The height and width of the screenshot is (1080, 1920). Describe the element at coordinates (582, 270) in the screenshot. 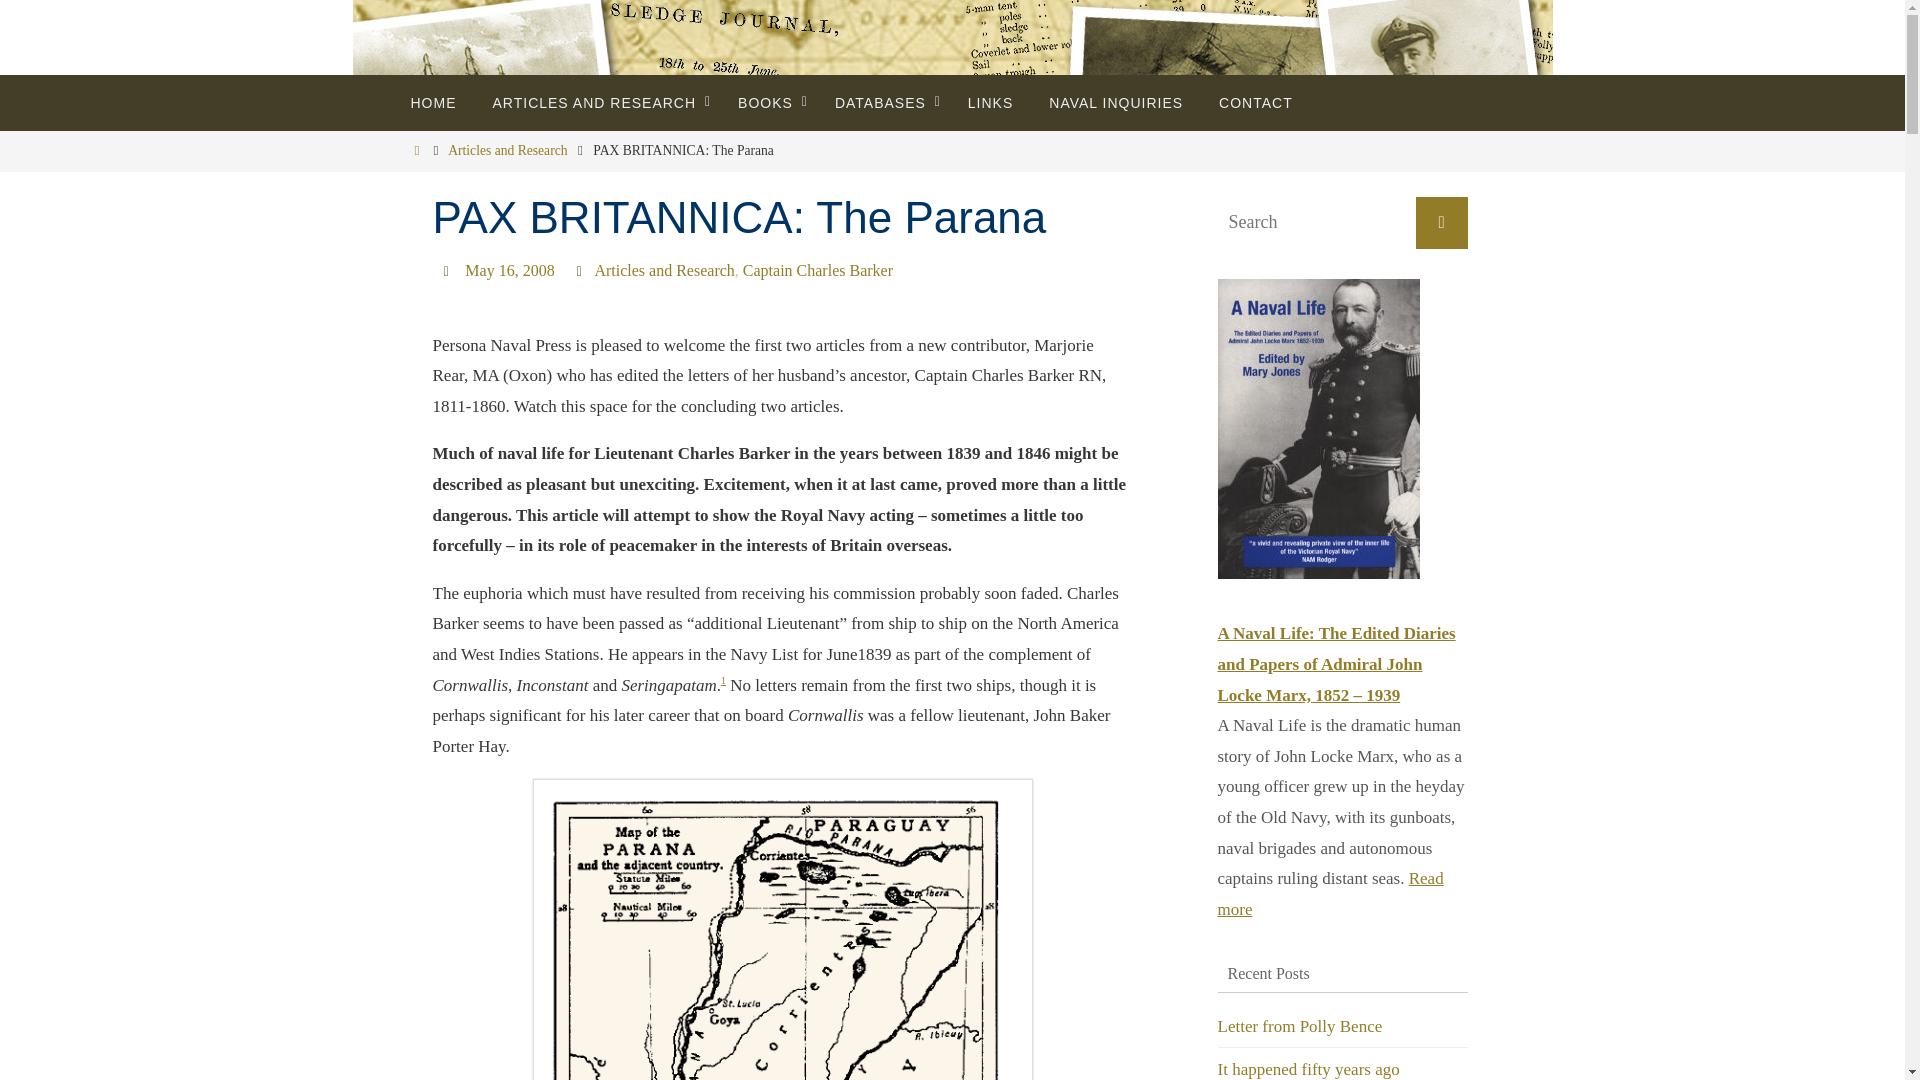

I see `Categories` at that location.